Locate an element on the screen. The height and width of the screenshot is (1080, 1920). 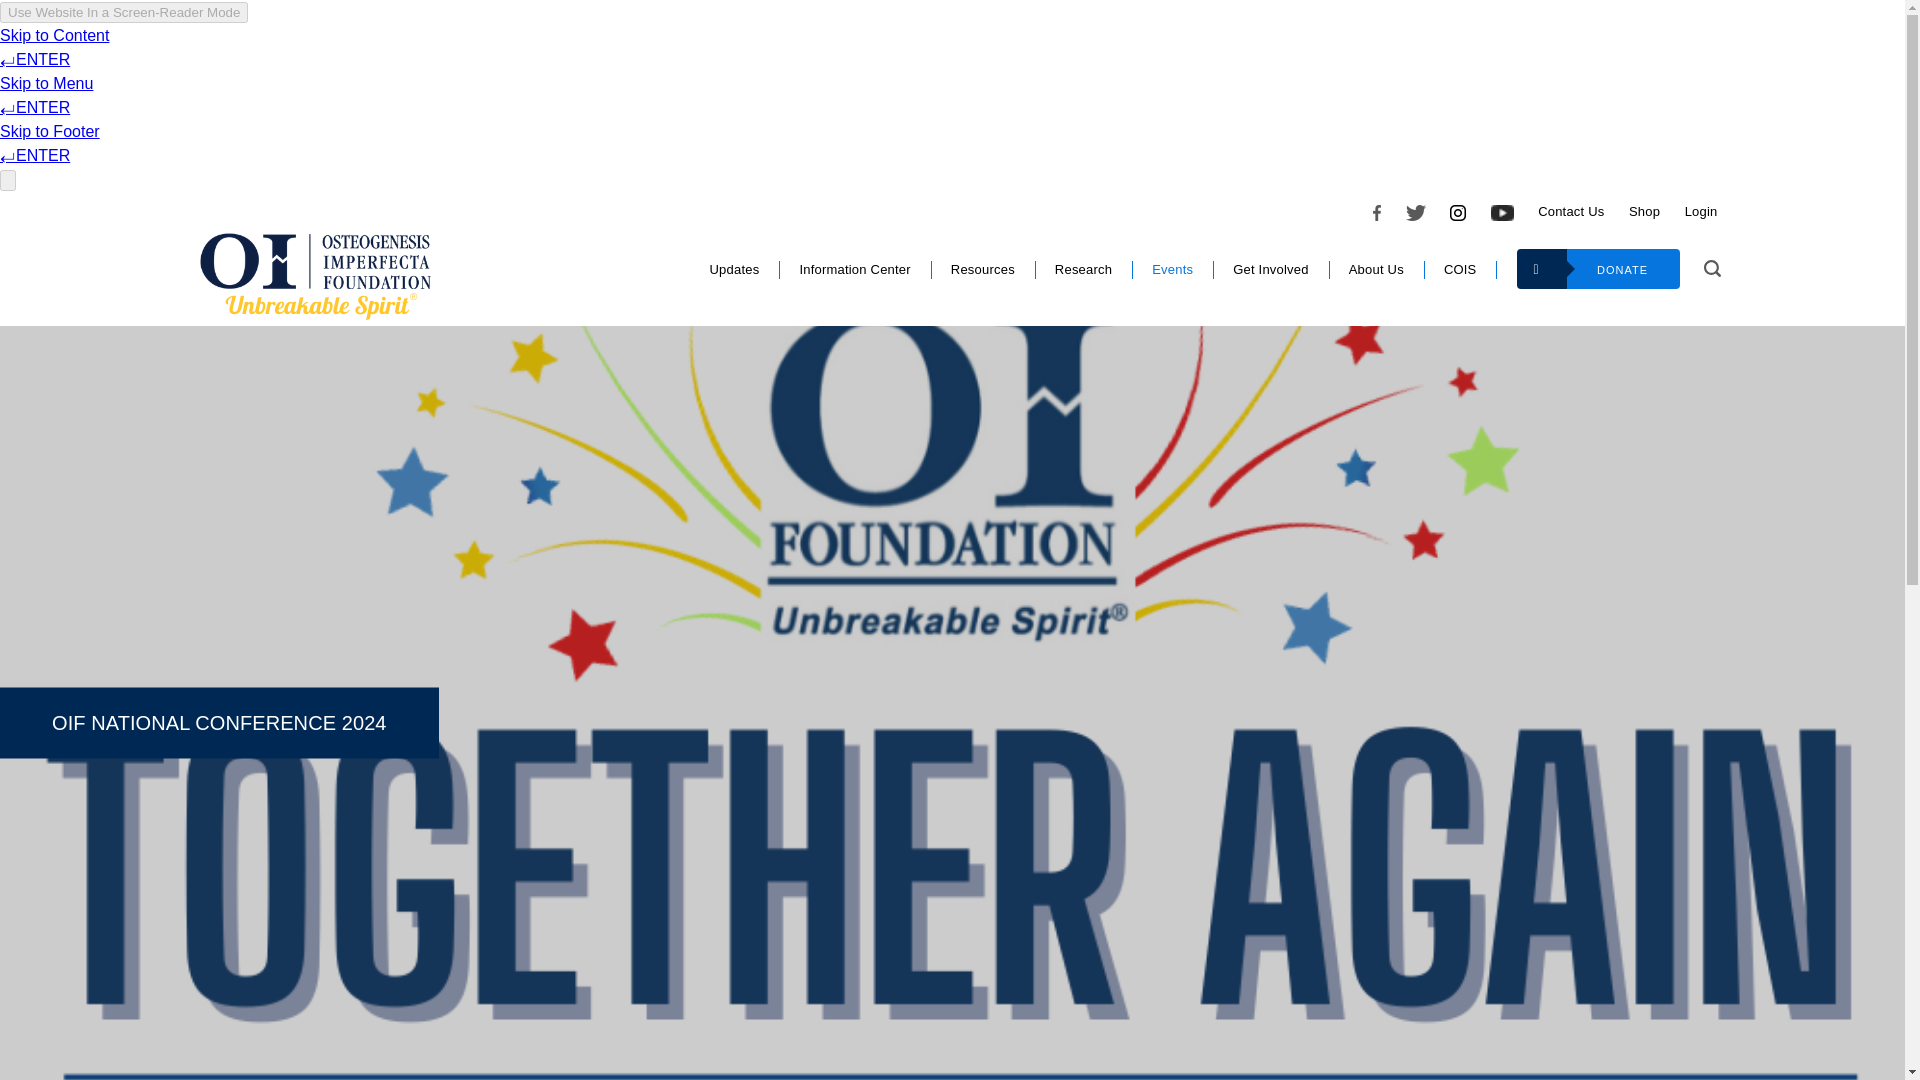
Events is located at coordinates (1172, 270).